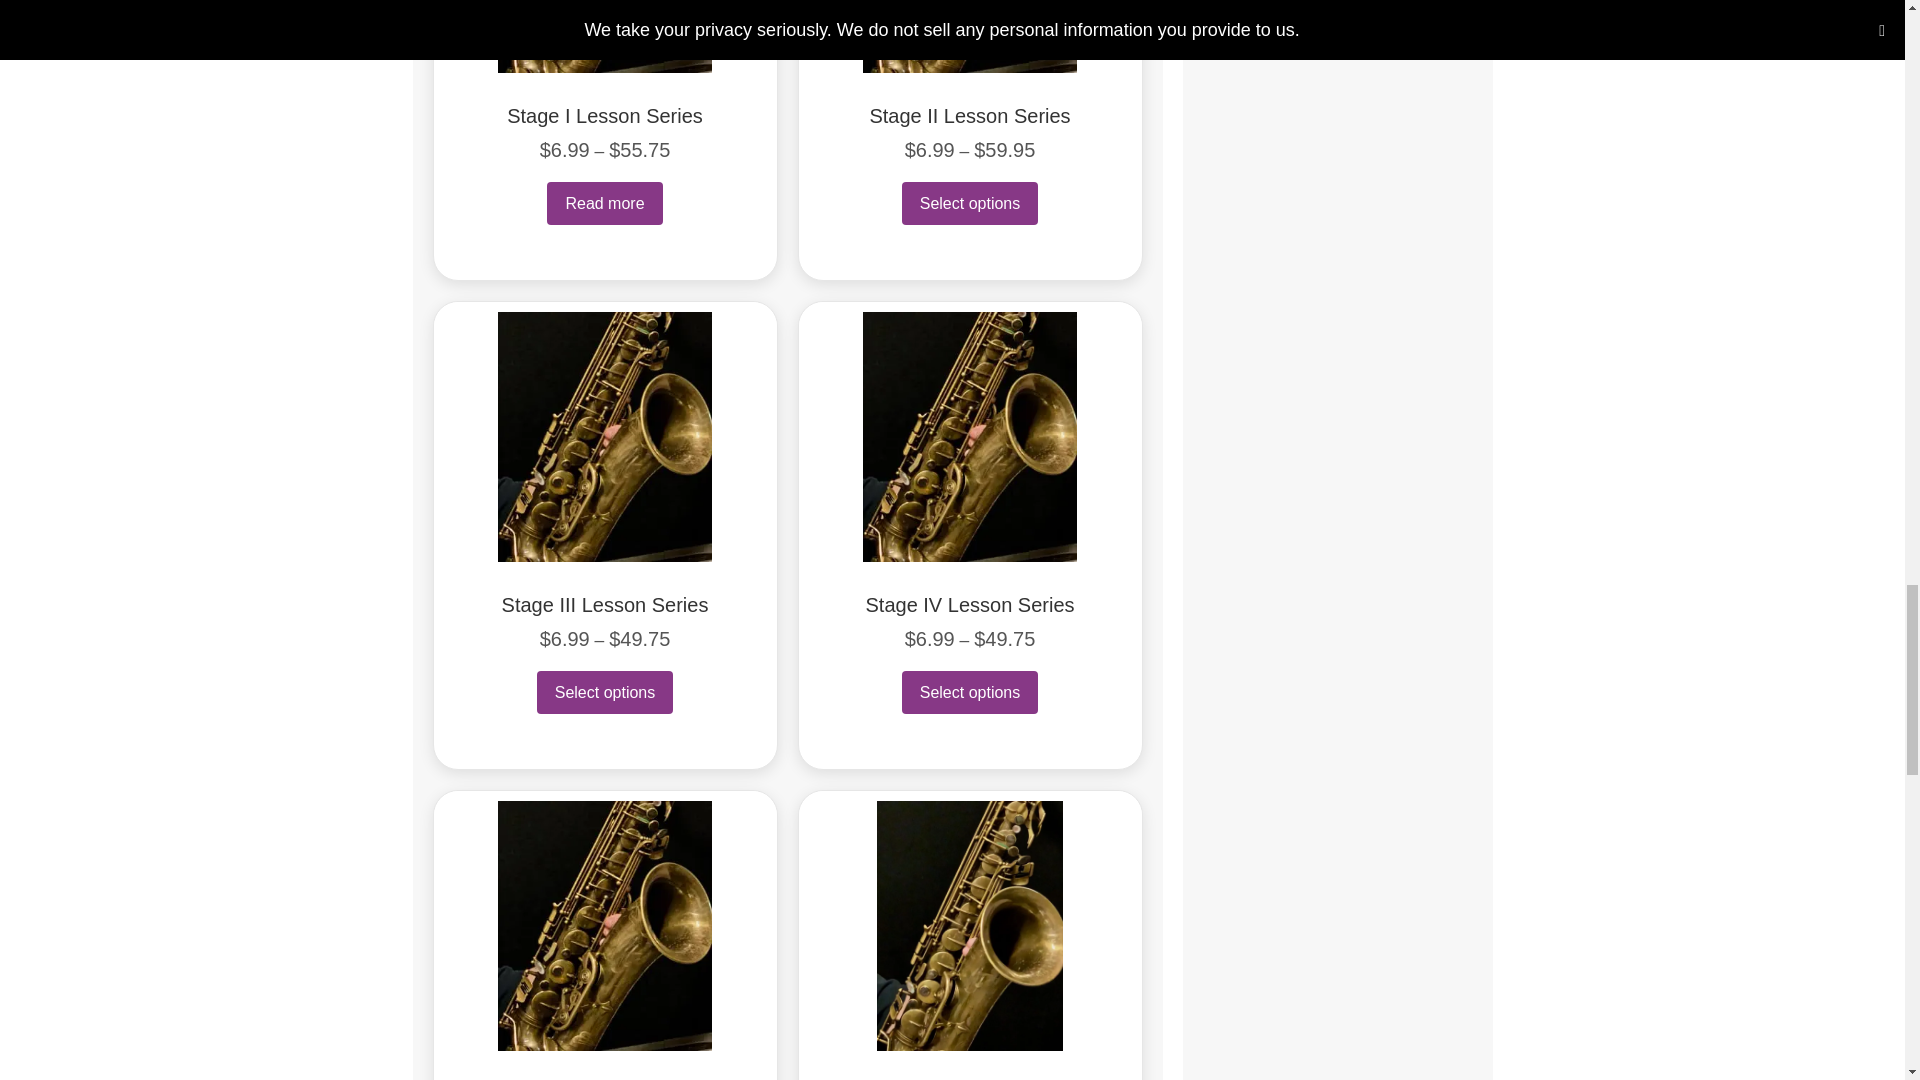 This screenshot has width=1920, height=1080. I want to click on Select options, so click(970, 203).